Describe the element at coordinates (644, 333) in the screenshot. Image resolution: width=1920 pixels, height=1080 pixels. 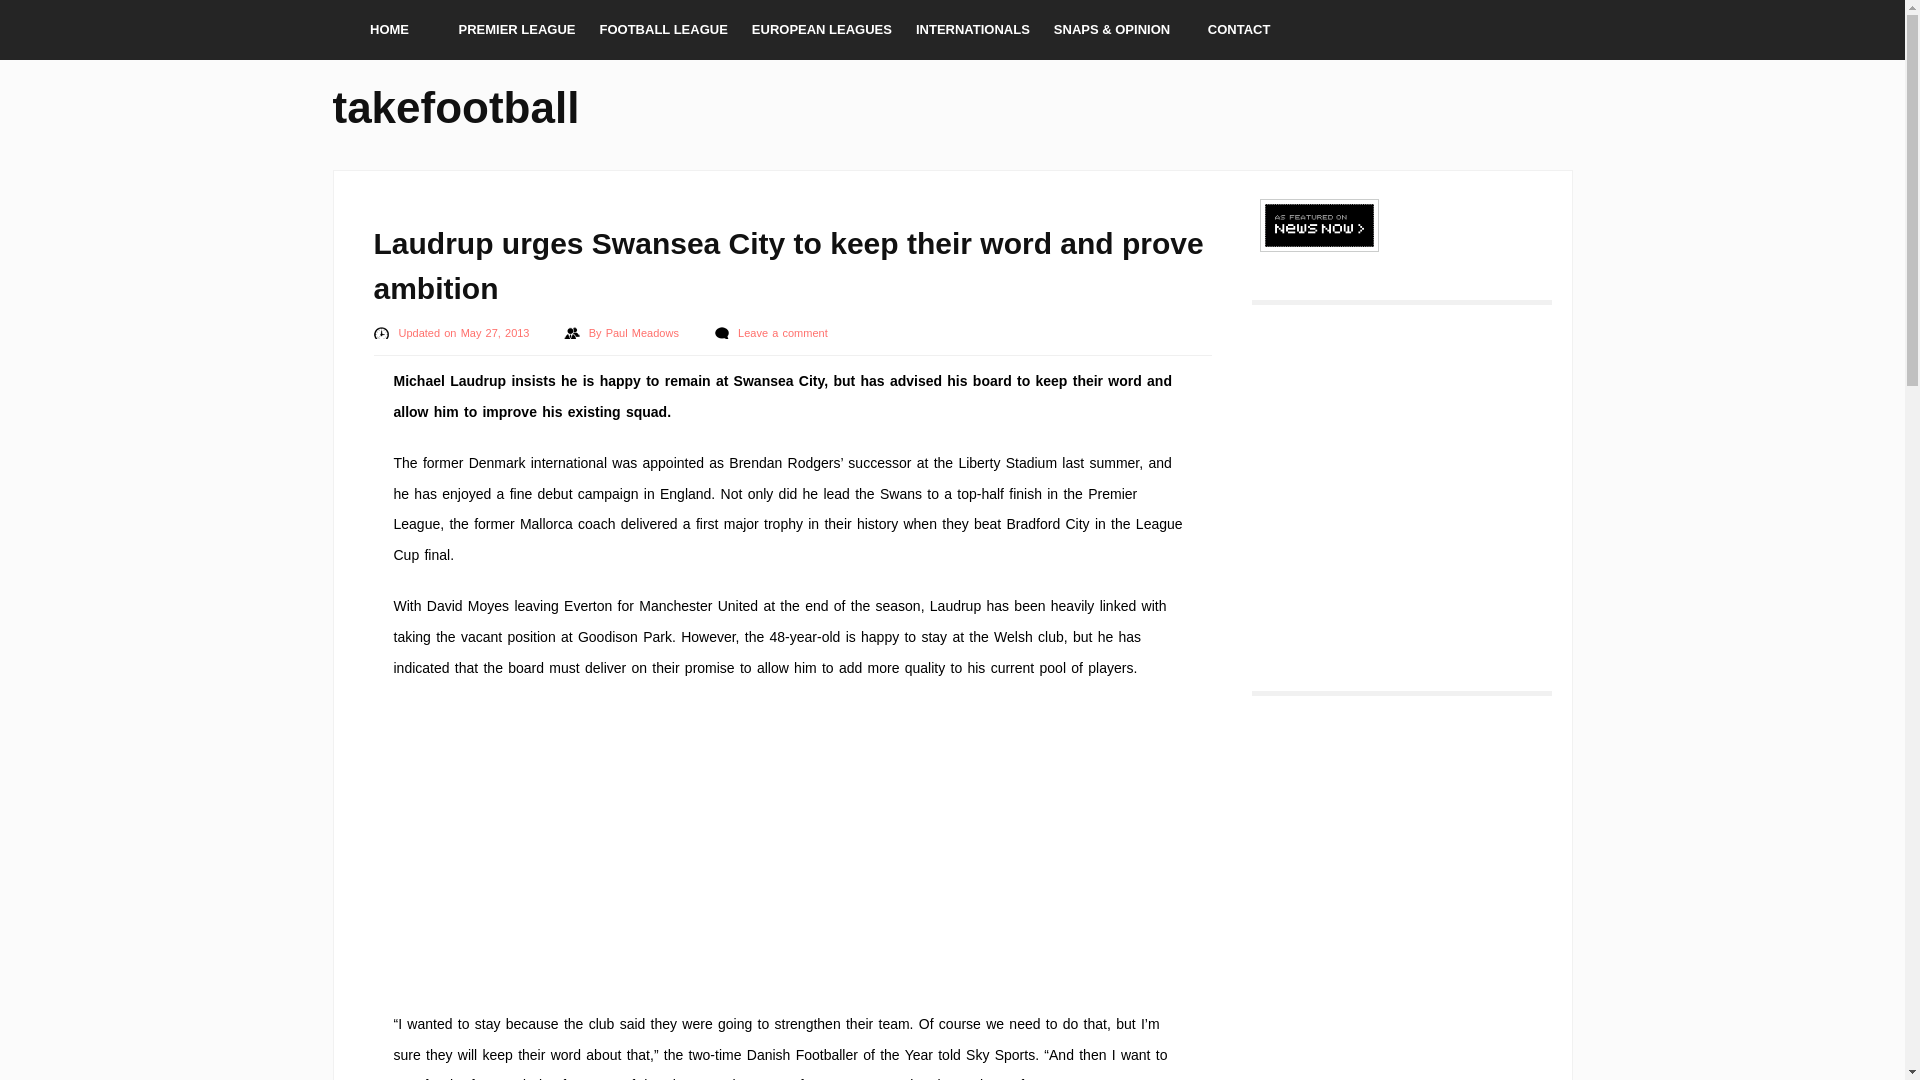
I see `Paul Meadows` at that location.